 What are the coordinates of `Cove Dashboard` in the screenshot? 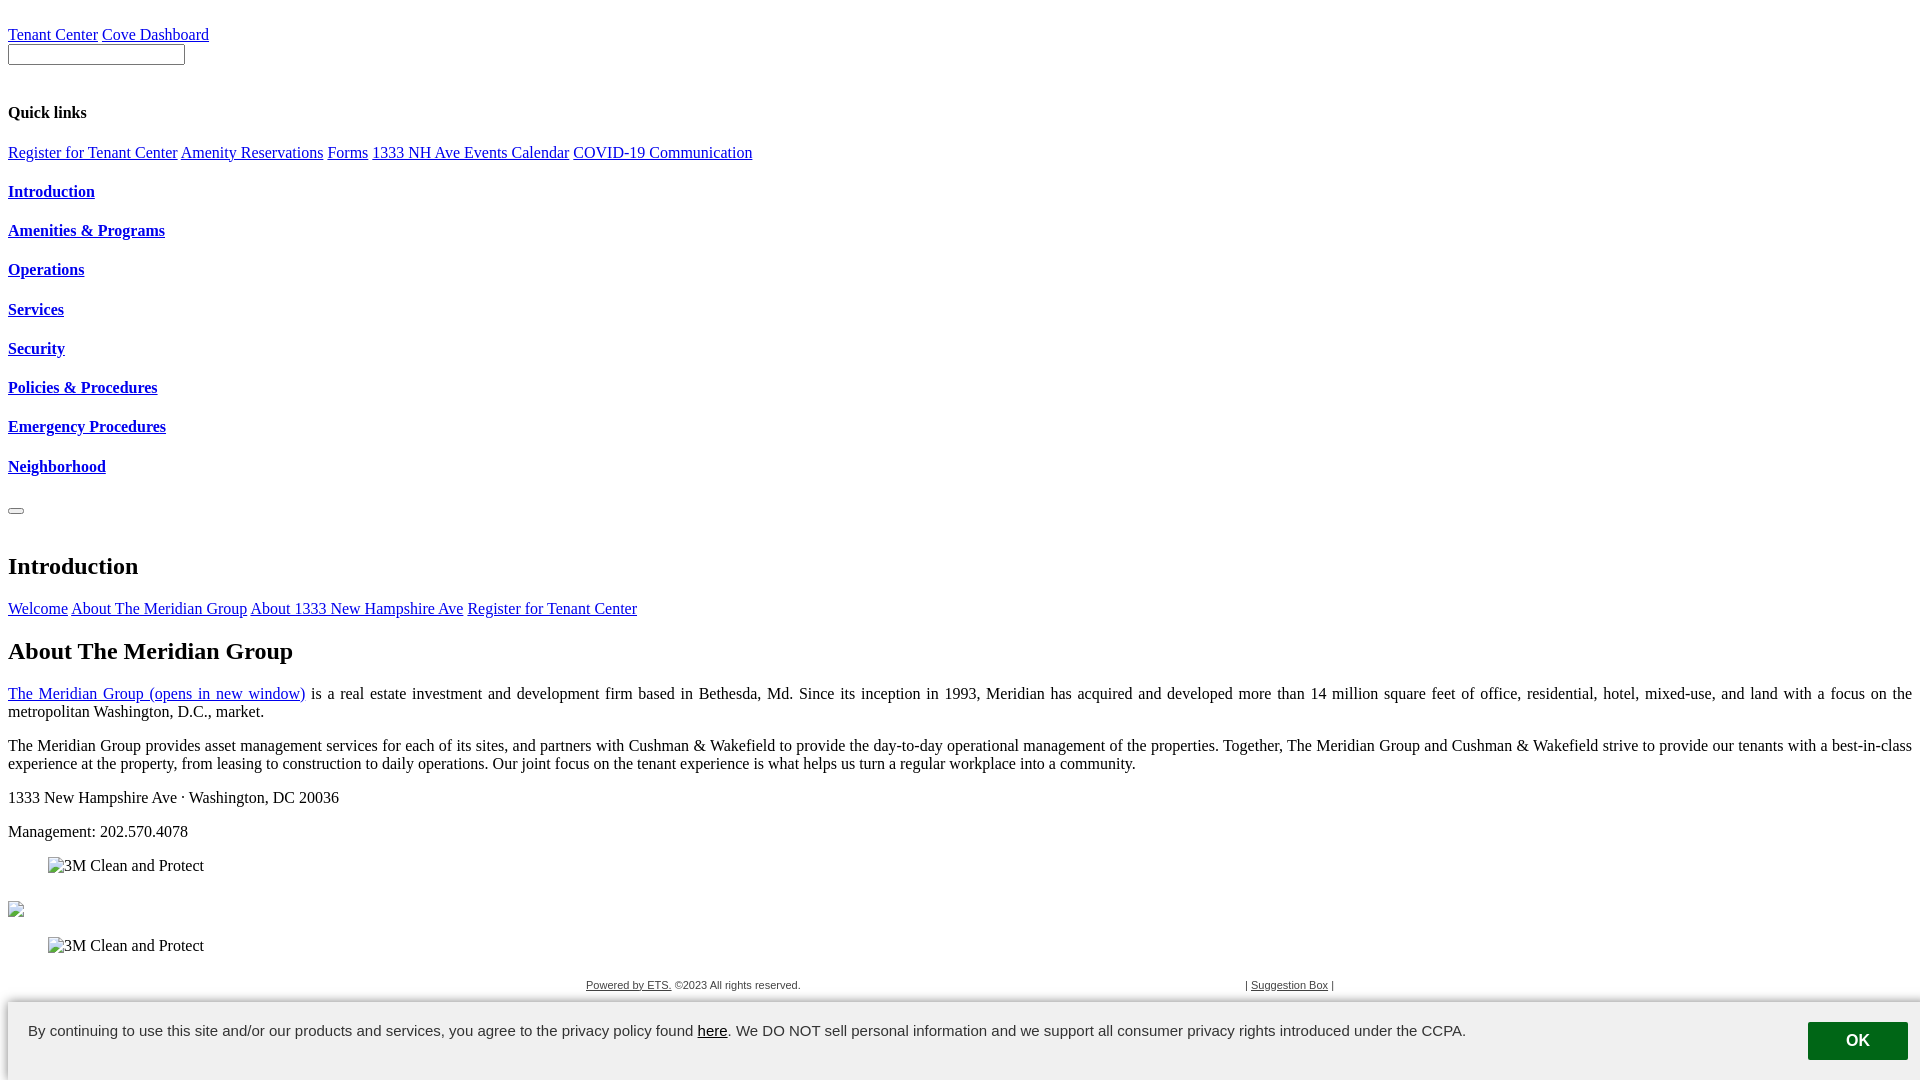 It's located at (156, 34).